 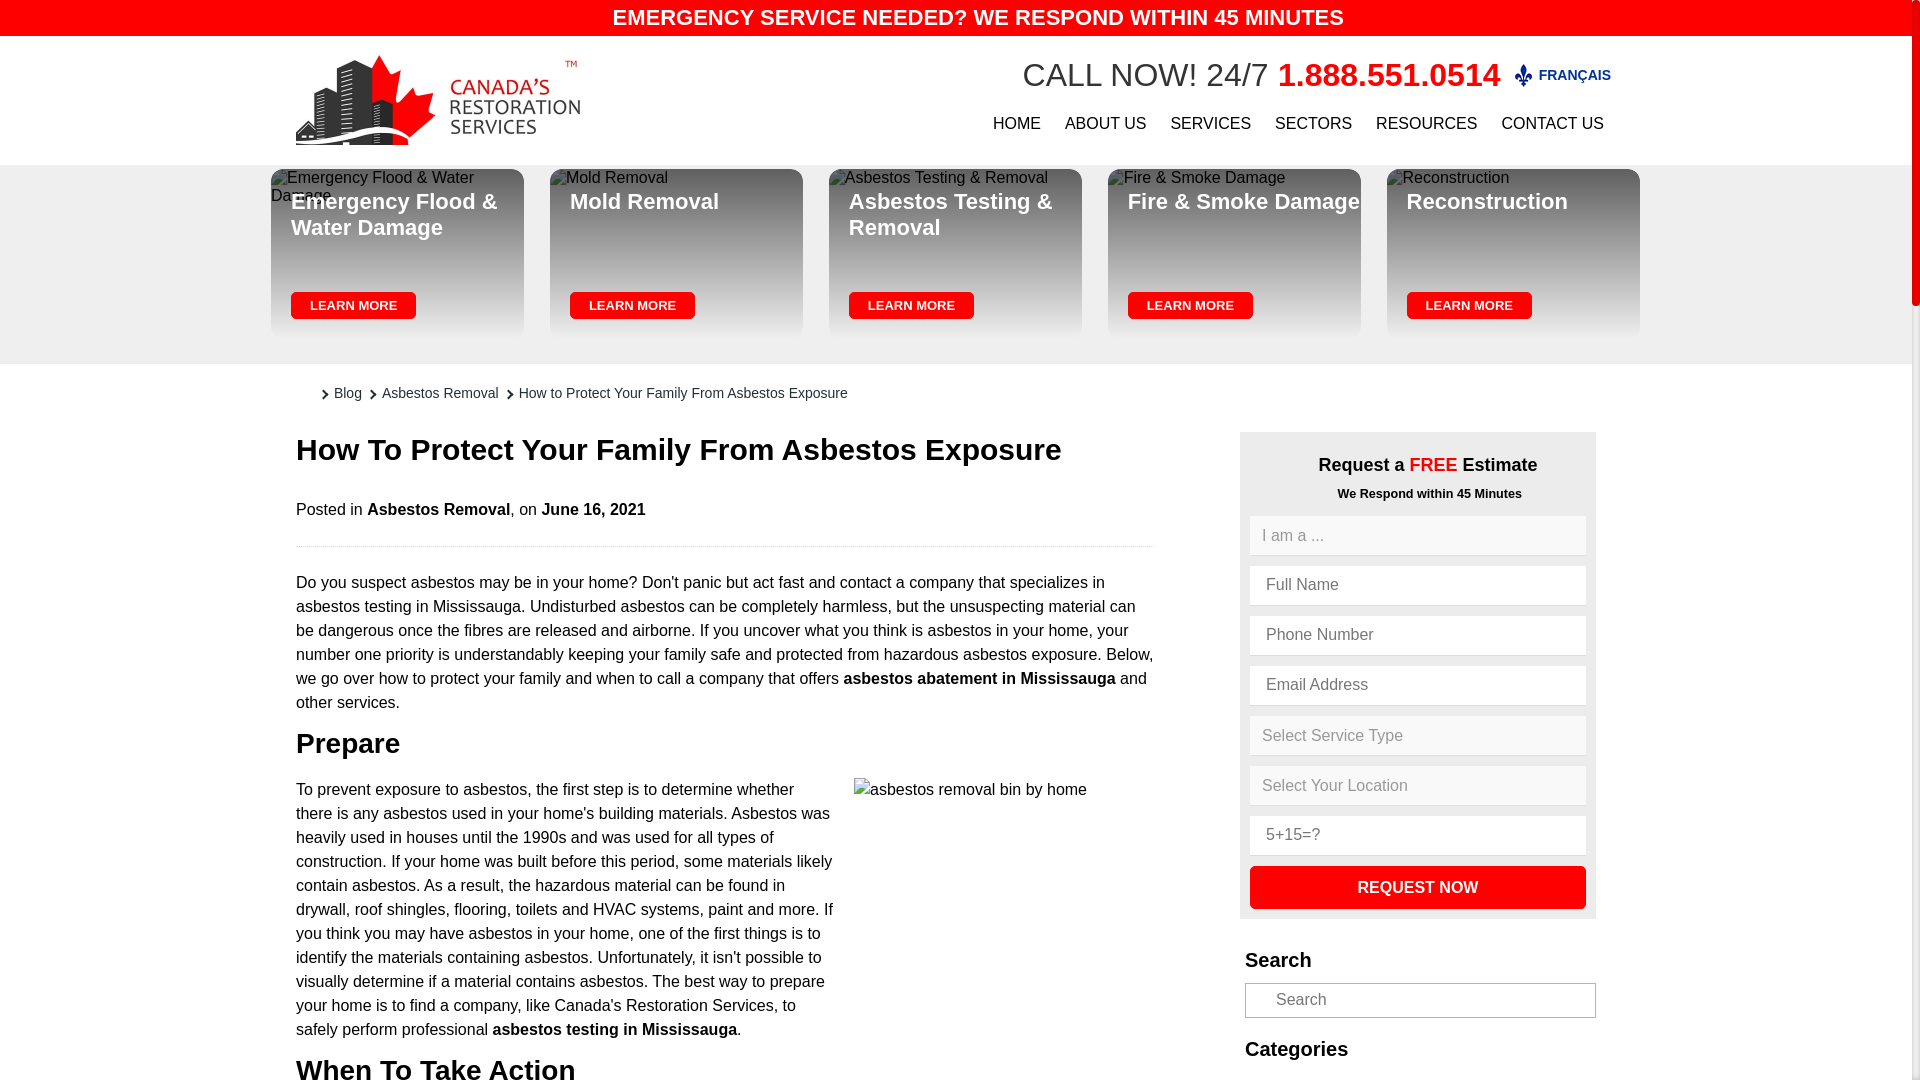 I want to click on SECTORS, so click(x=1313, y=123).